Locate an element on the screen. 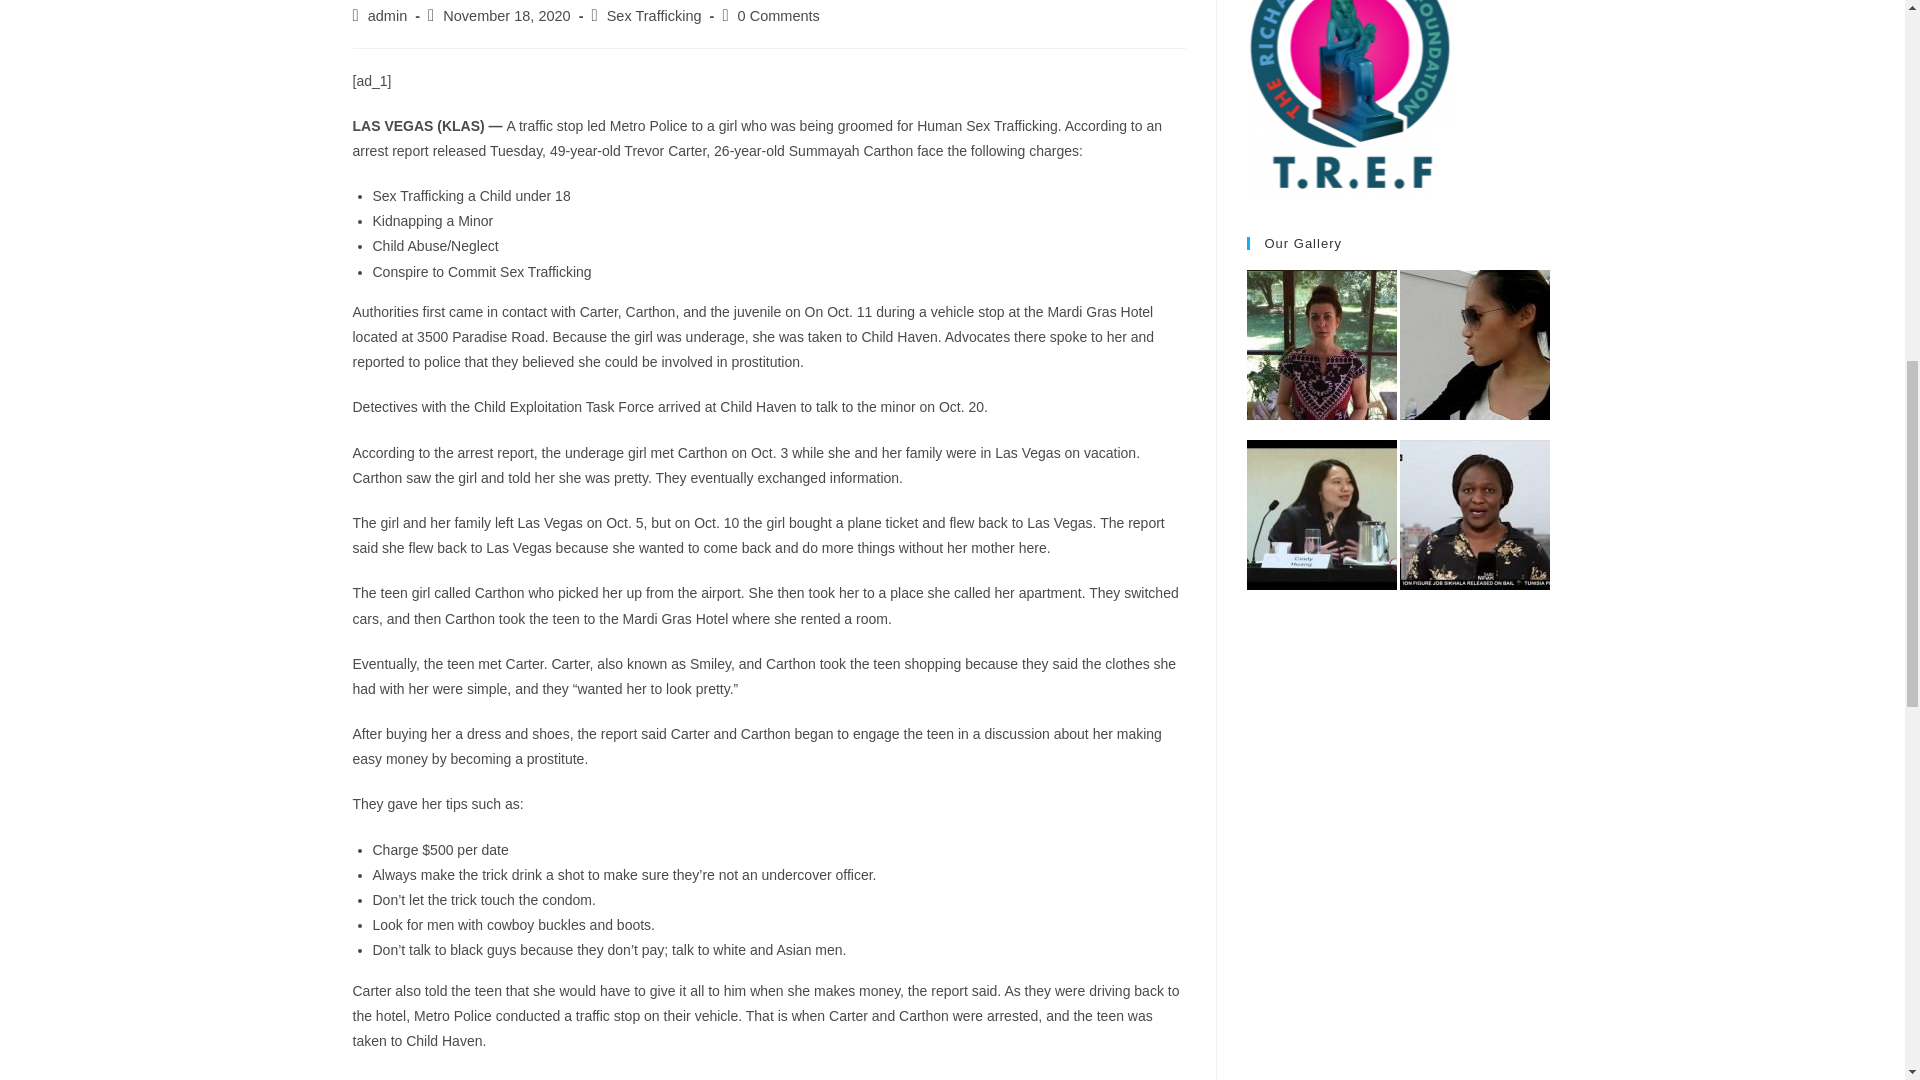 The width and height of the screenshot is (1920, 1080). 0 Comments is located at coordinates (778, 15).